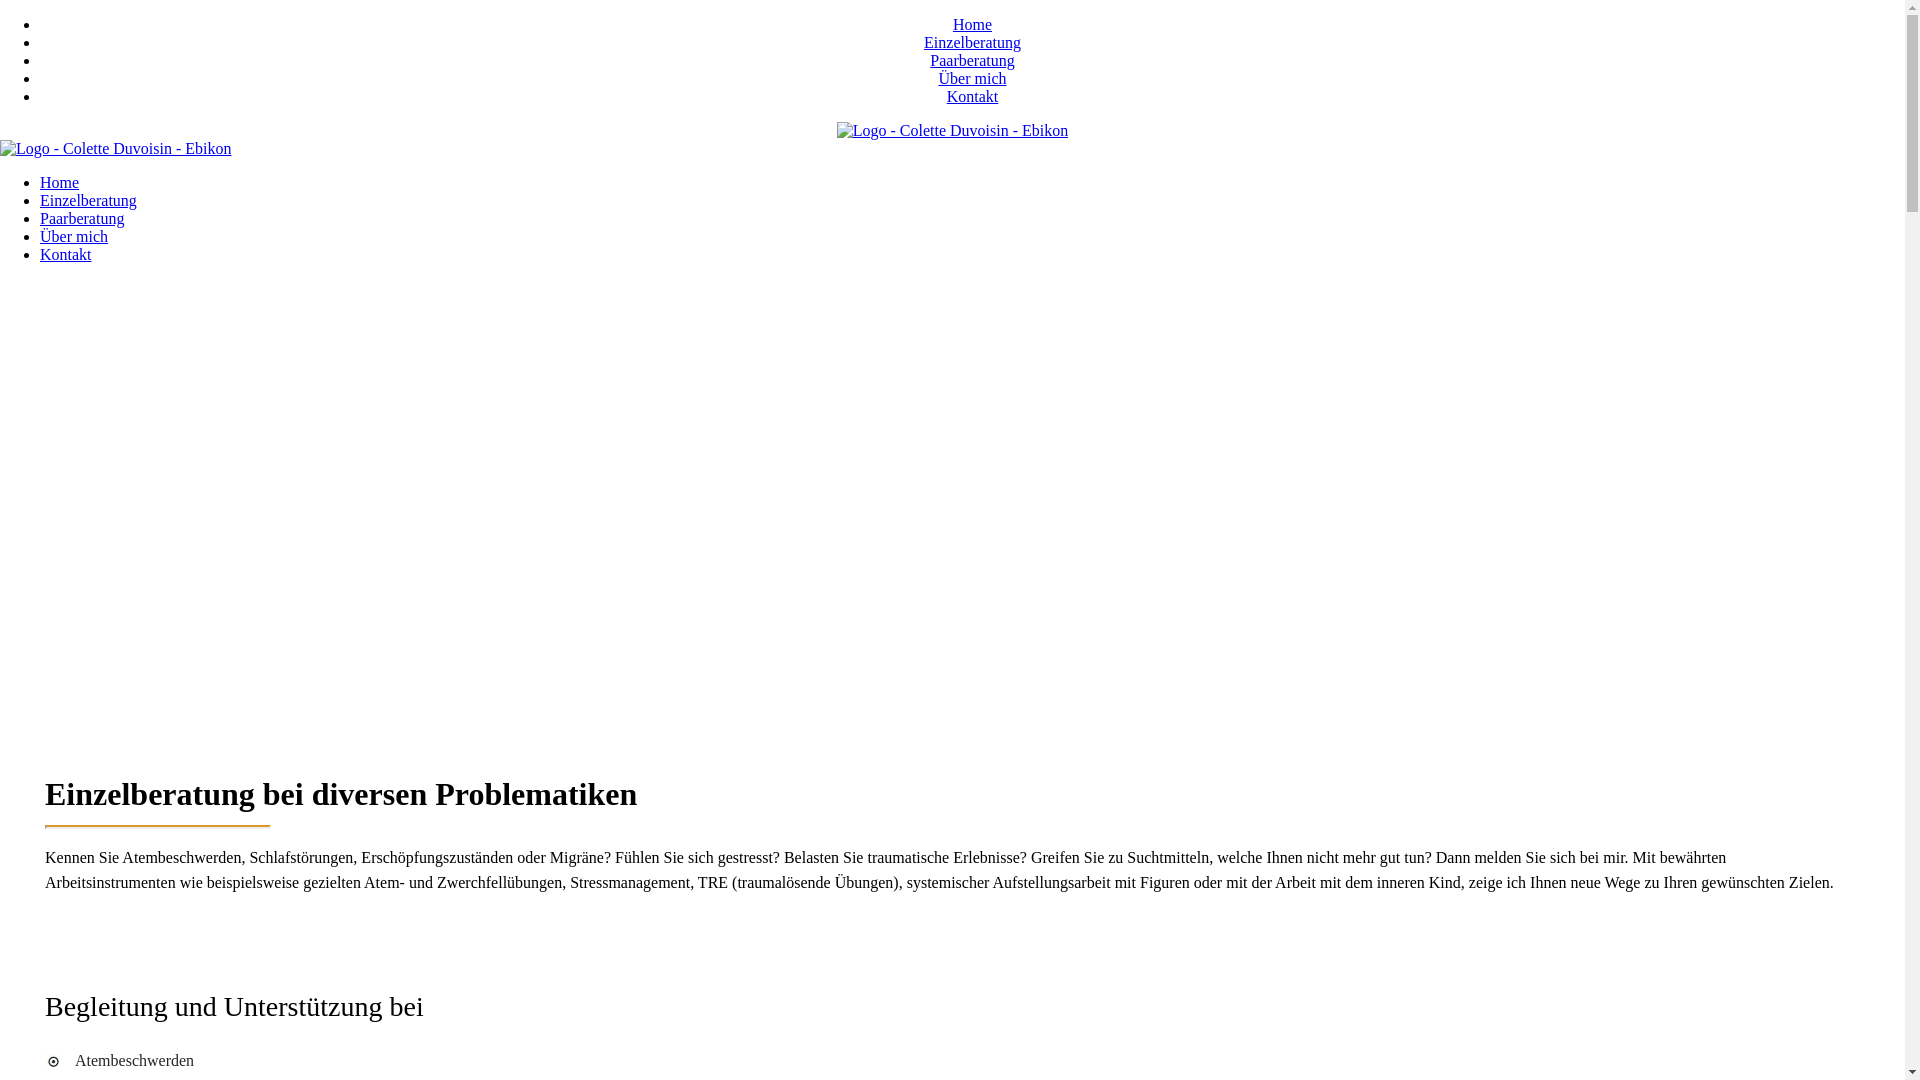 The width and height of the screenshot is (1920, 1080). Describe the element at coordinates (82, 218) in the screenshot. I see `Paarberatung` at that location.